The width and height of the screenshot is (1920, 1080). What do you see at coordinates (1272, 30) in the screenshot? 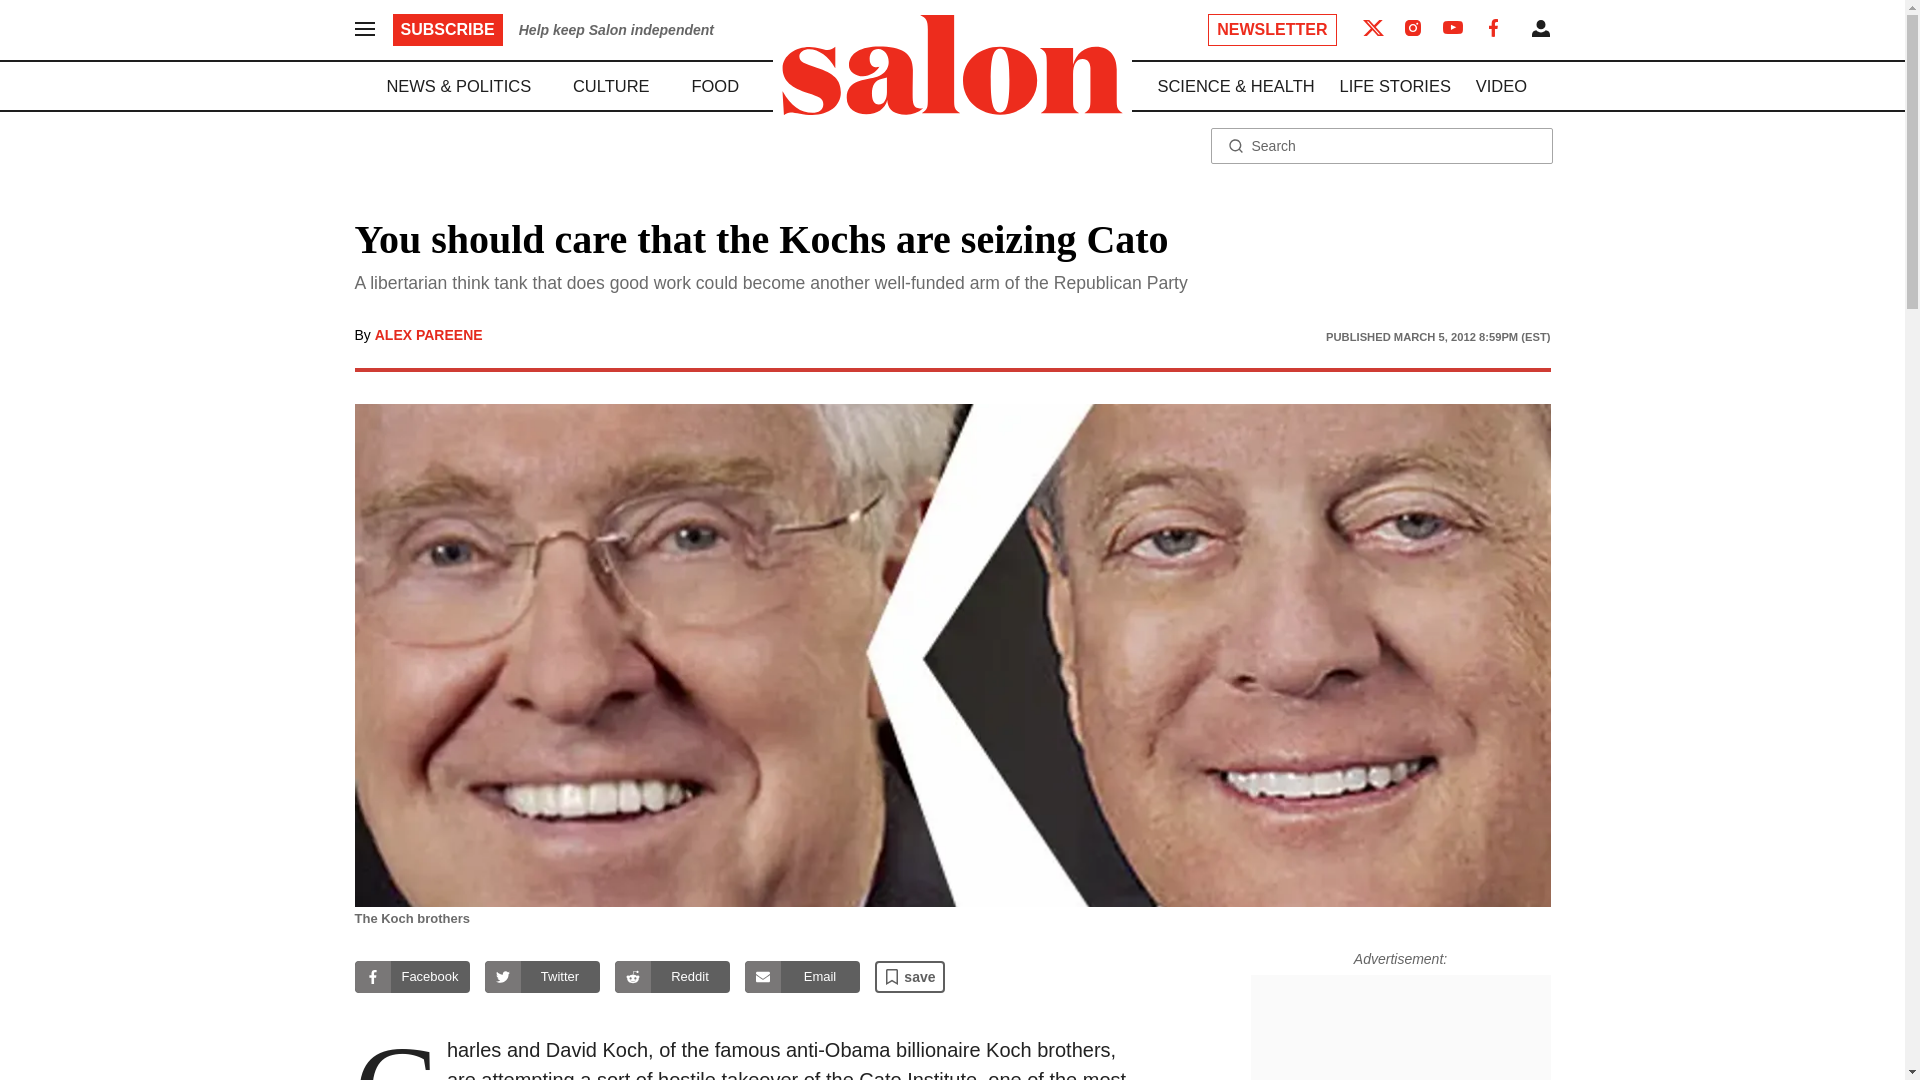
I see `NEWSLETTER` at bounding box center [1272, 30].